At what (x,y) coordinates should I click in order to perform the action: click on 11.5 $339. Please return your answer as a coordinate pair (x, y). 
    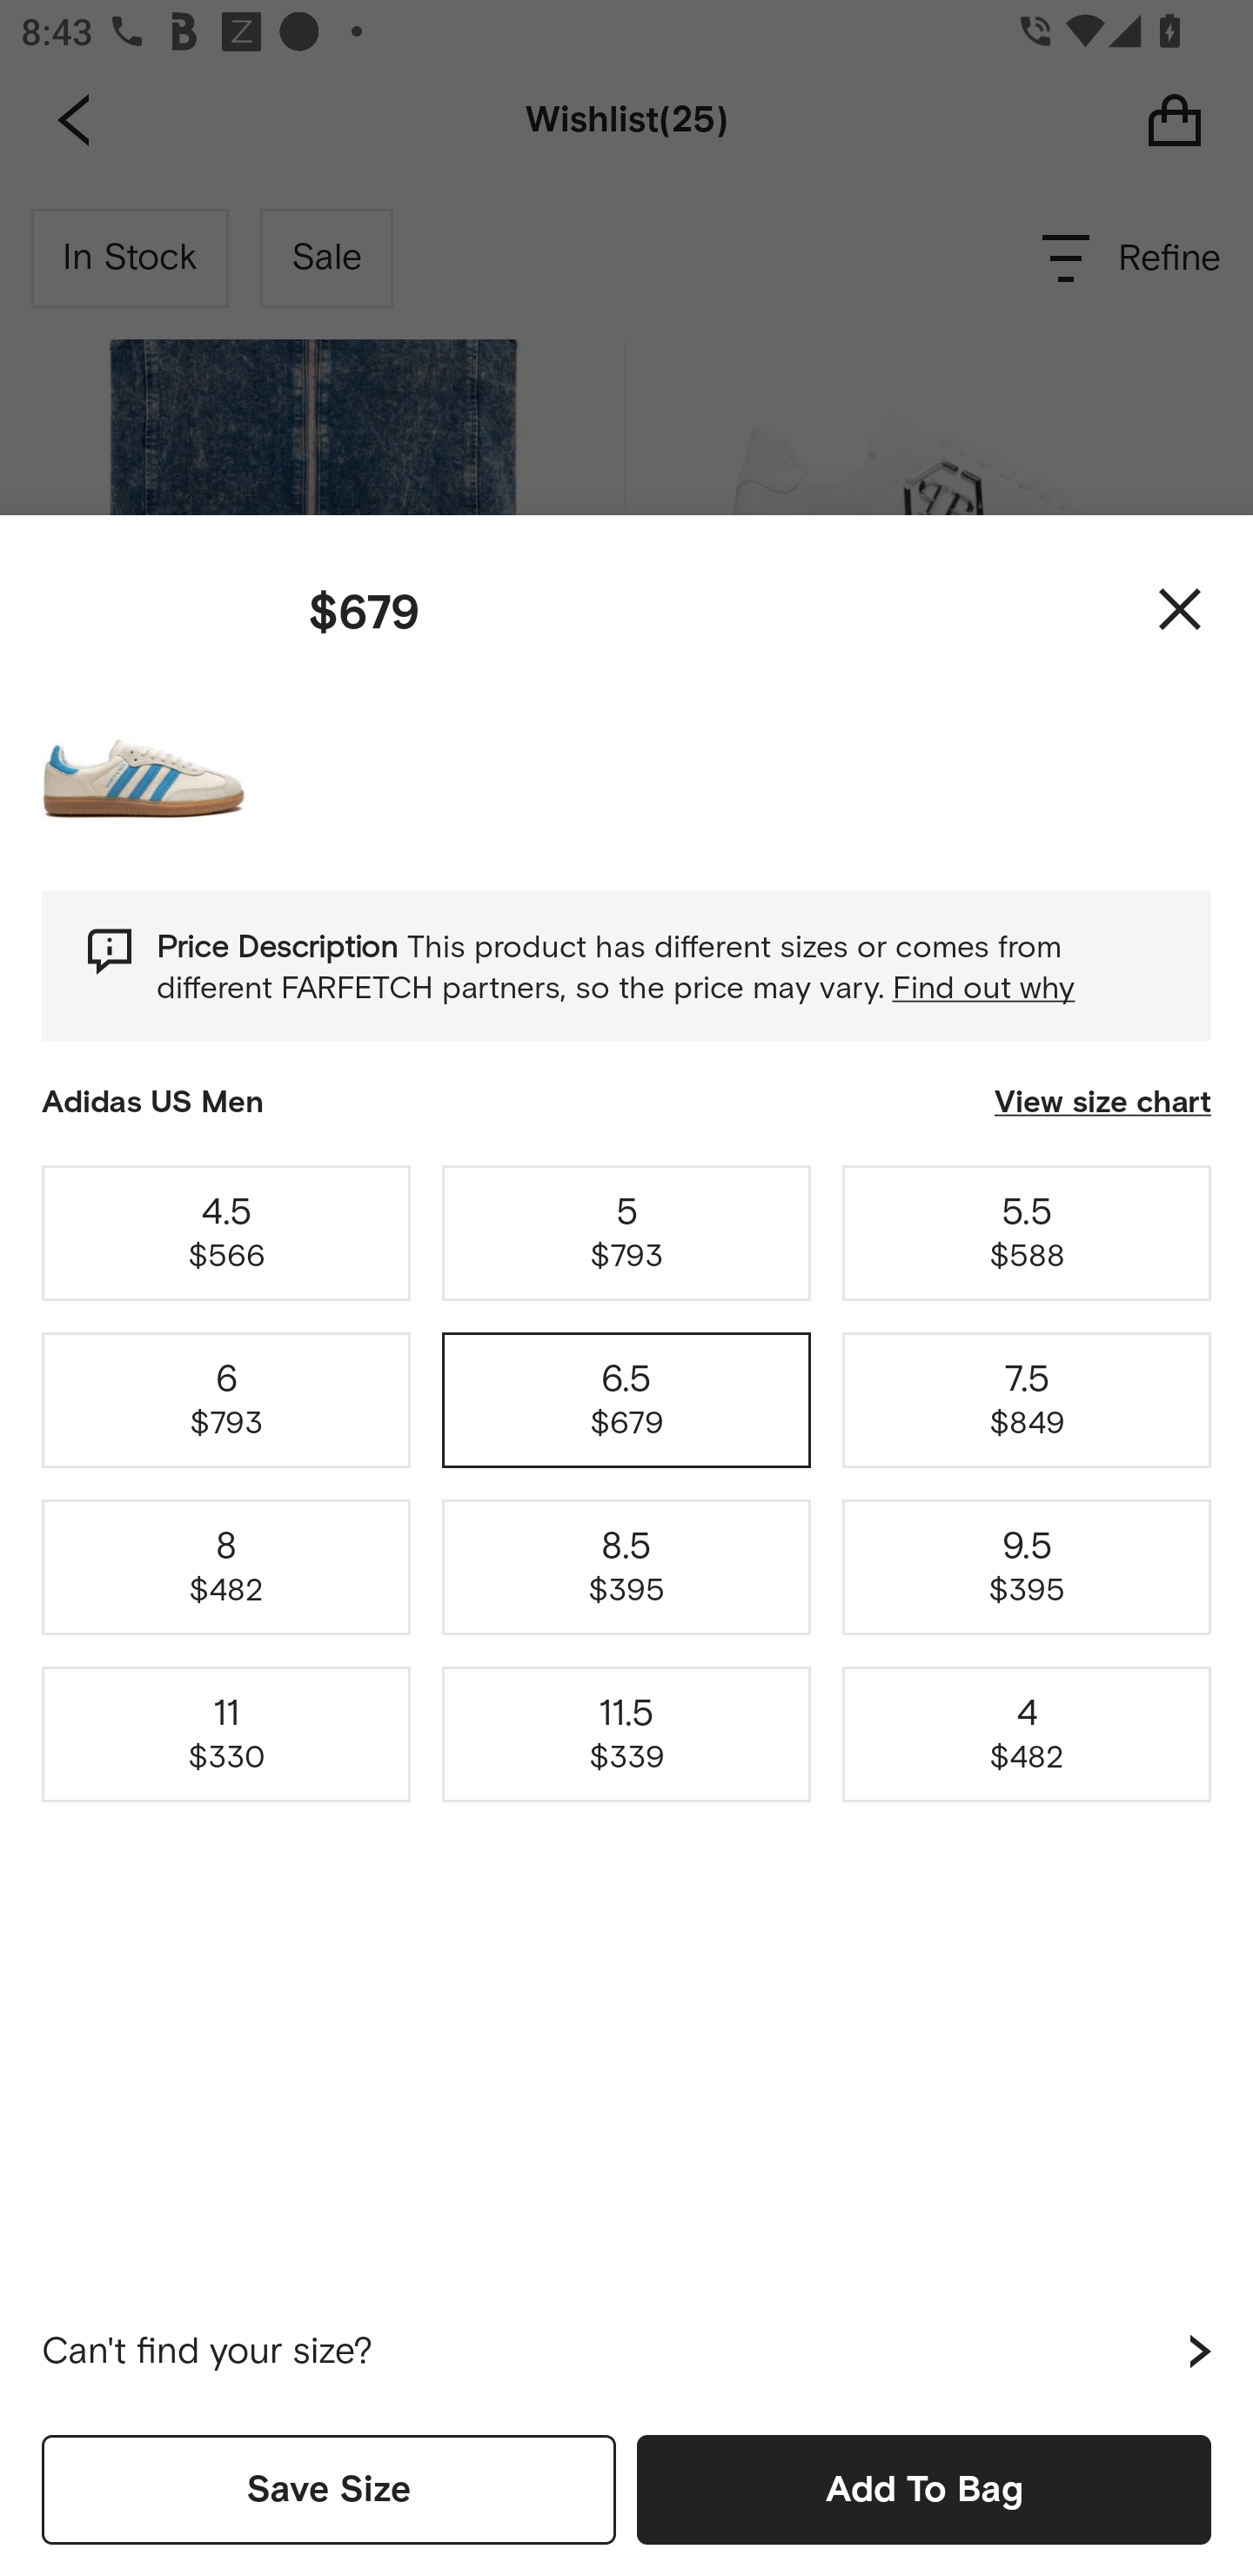
    Looking at the image, I should click on (626, 1735).